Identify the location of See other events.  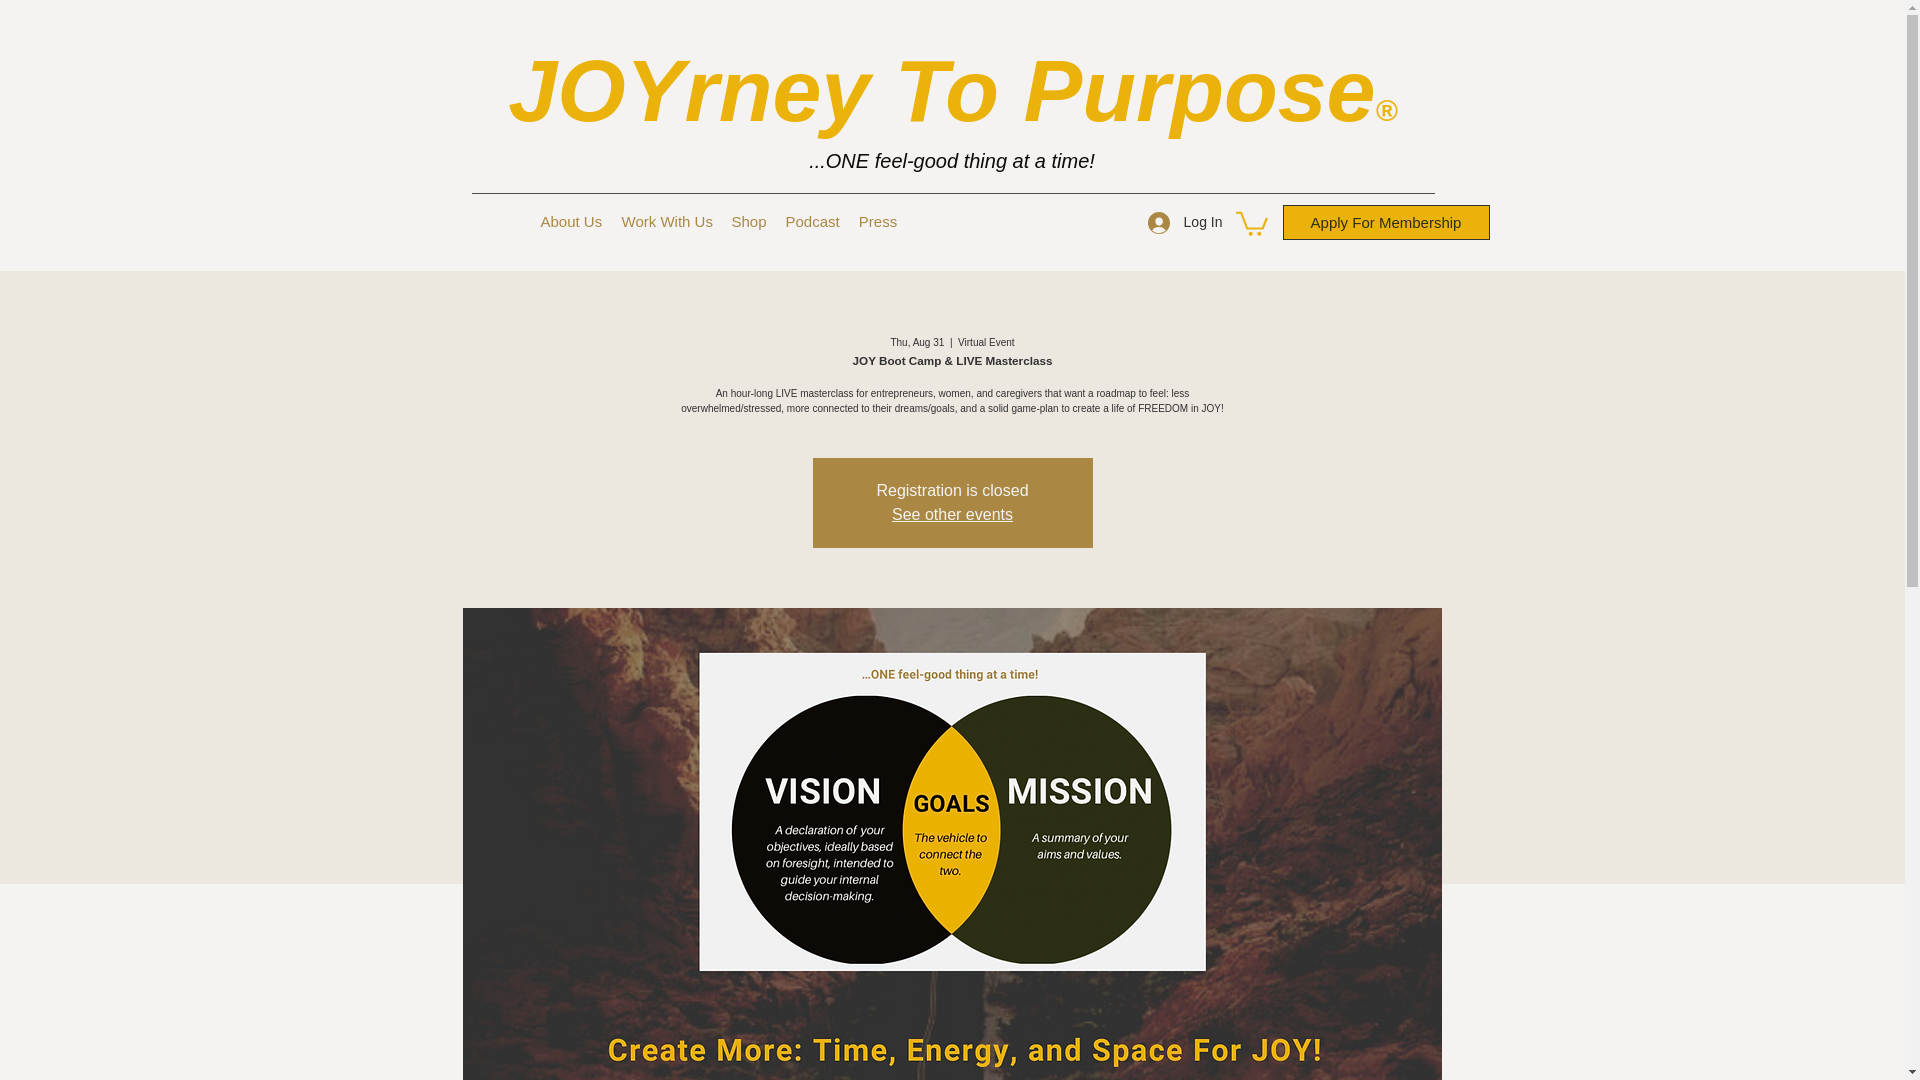
(952, 514).